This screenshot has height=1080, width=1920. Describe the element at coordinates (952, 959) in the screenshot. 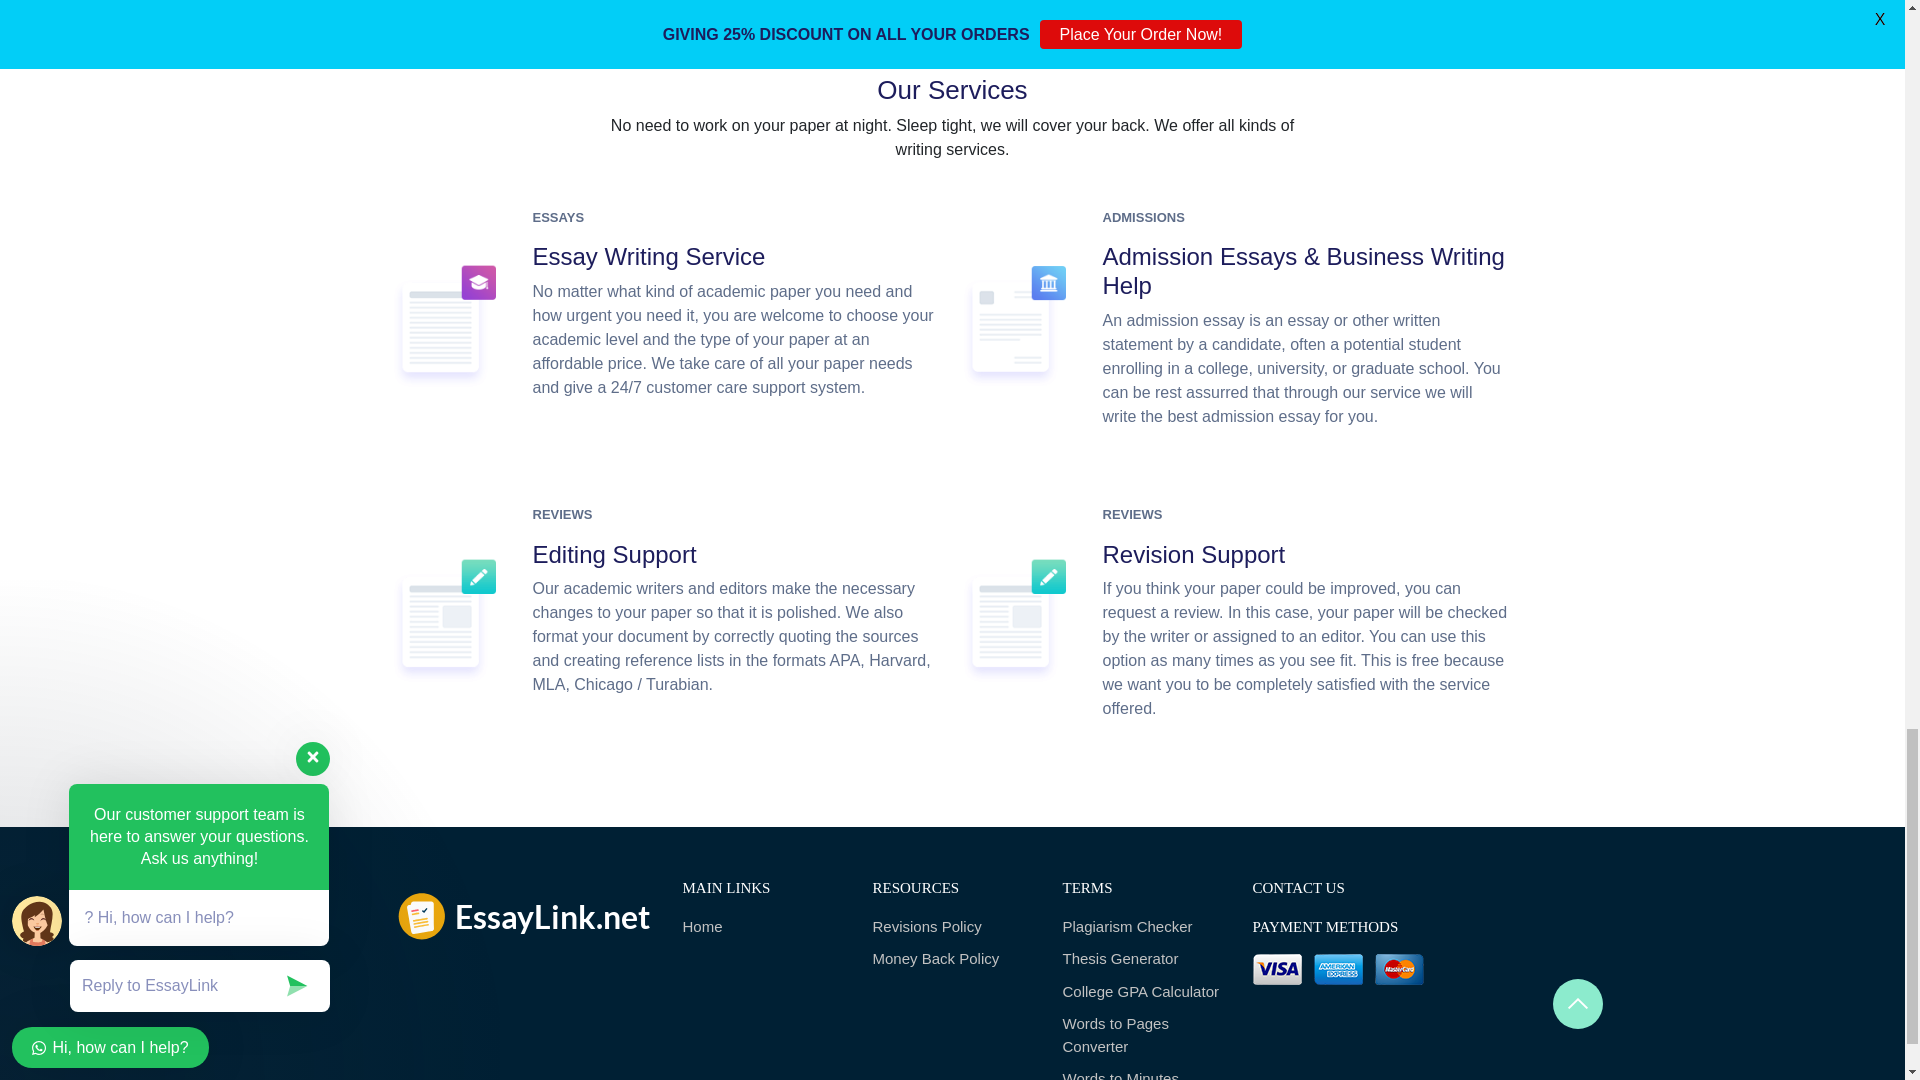

I see `Money Back Policy` at that location.